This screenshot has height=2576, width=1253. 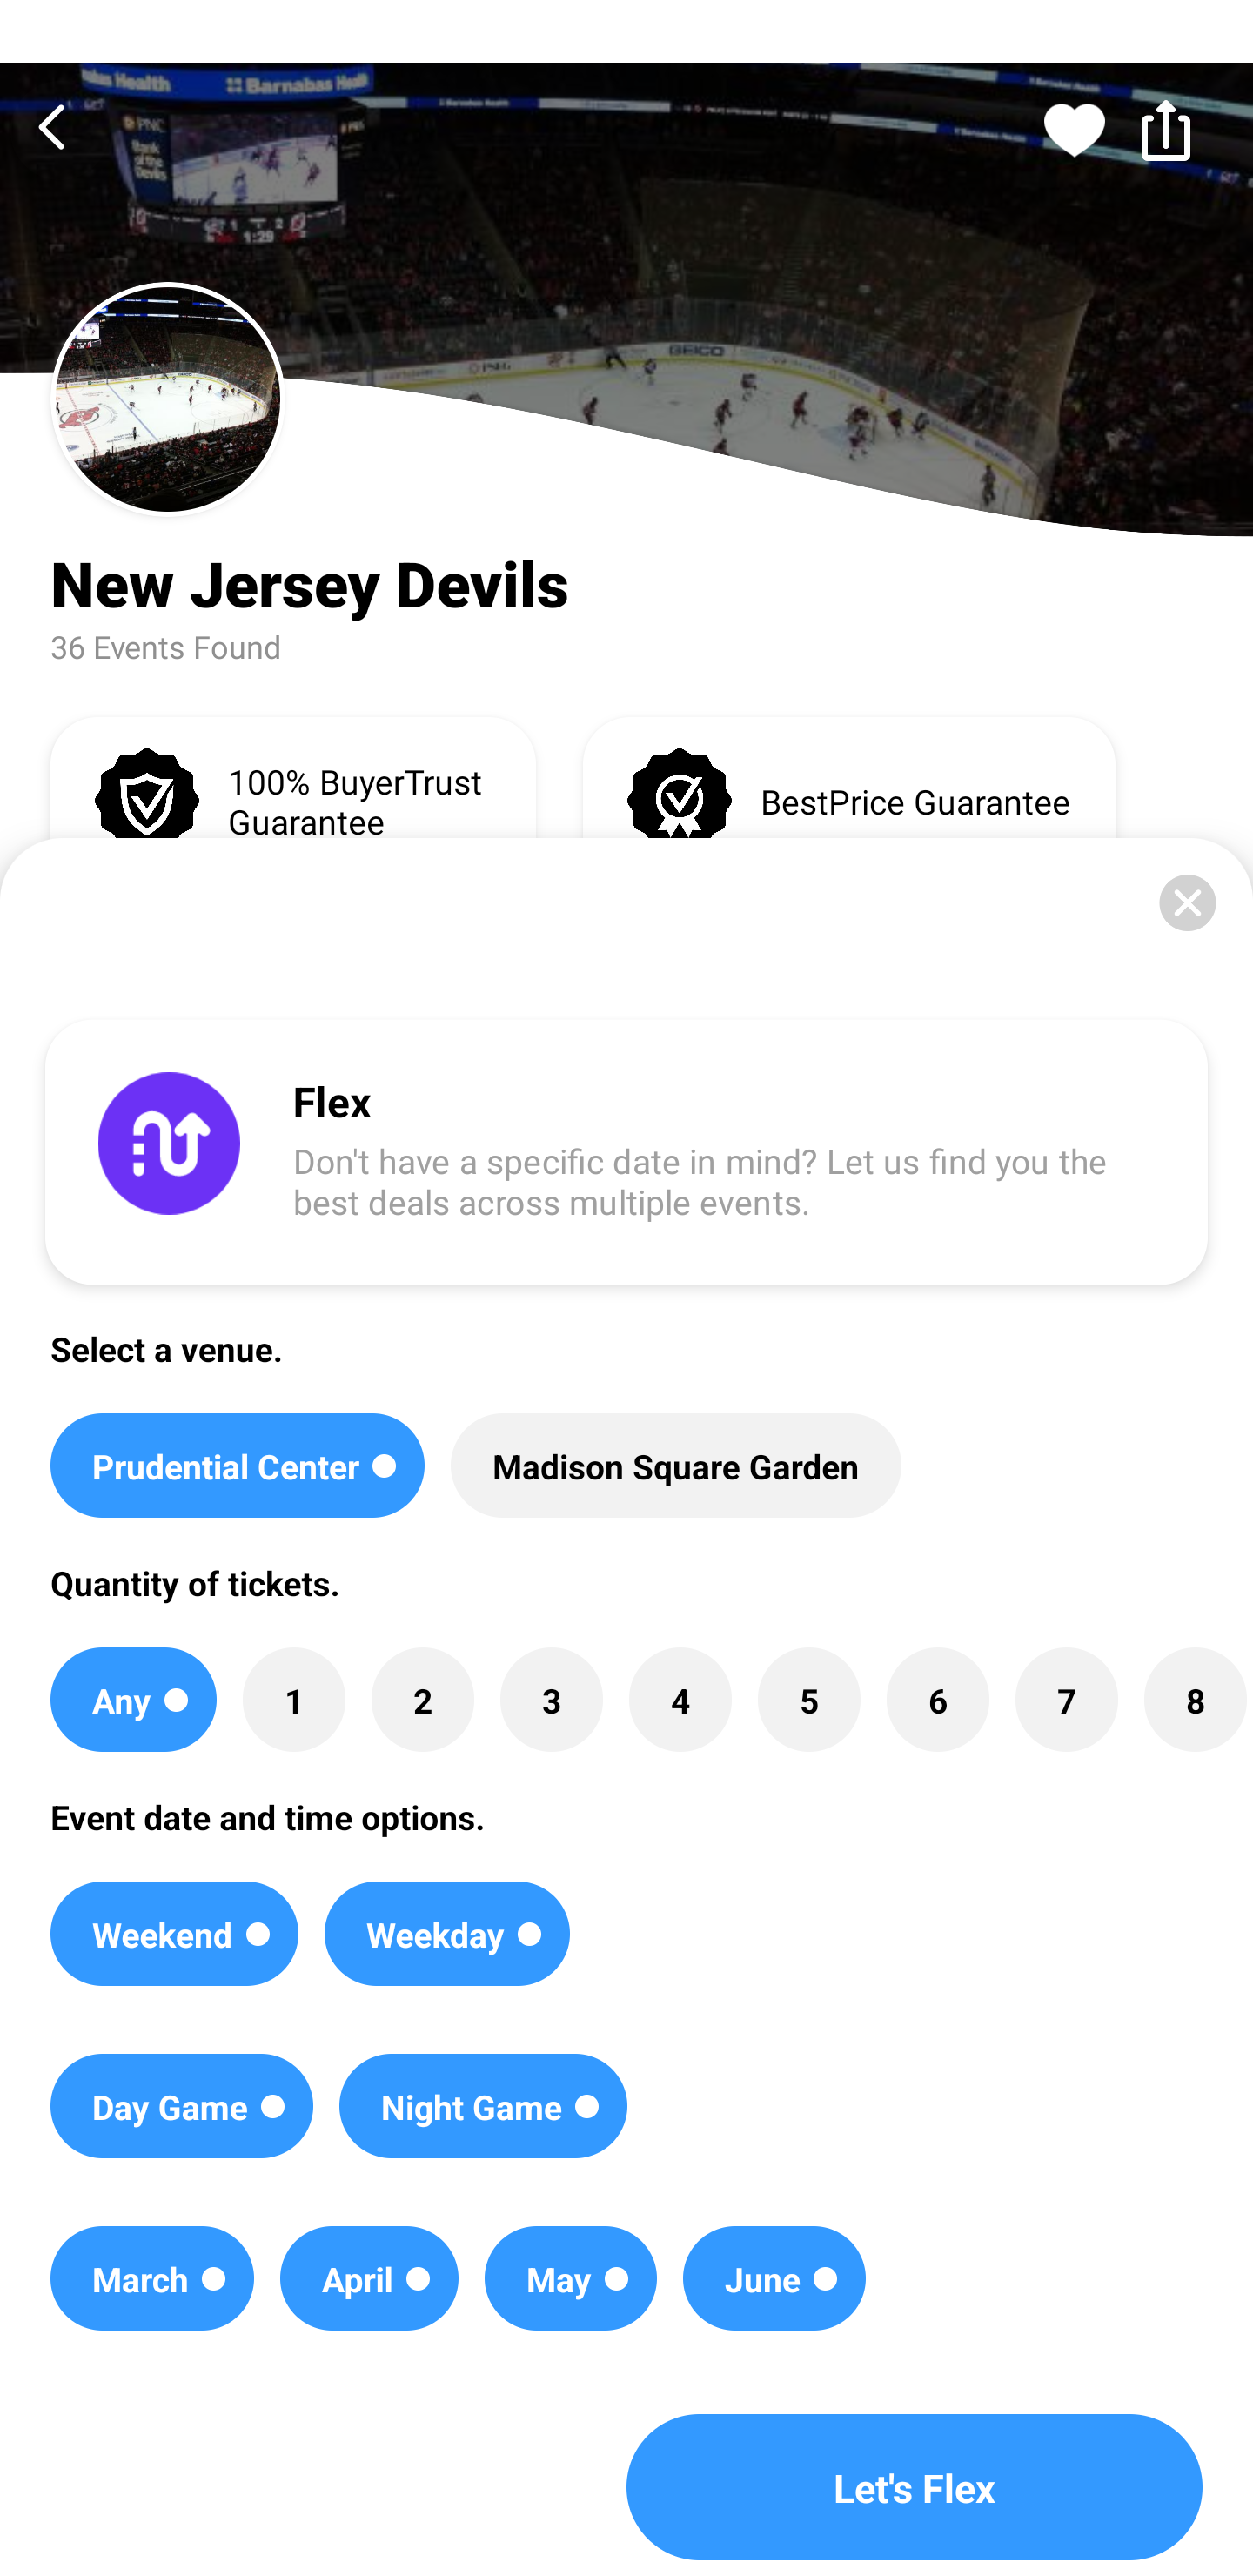 I want to click on 6, so click(x=938, y=1700).